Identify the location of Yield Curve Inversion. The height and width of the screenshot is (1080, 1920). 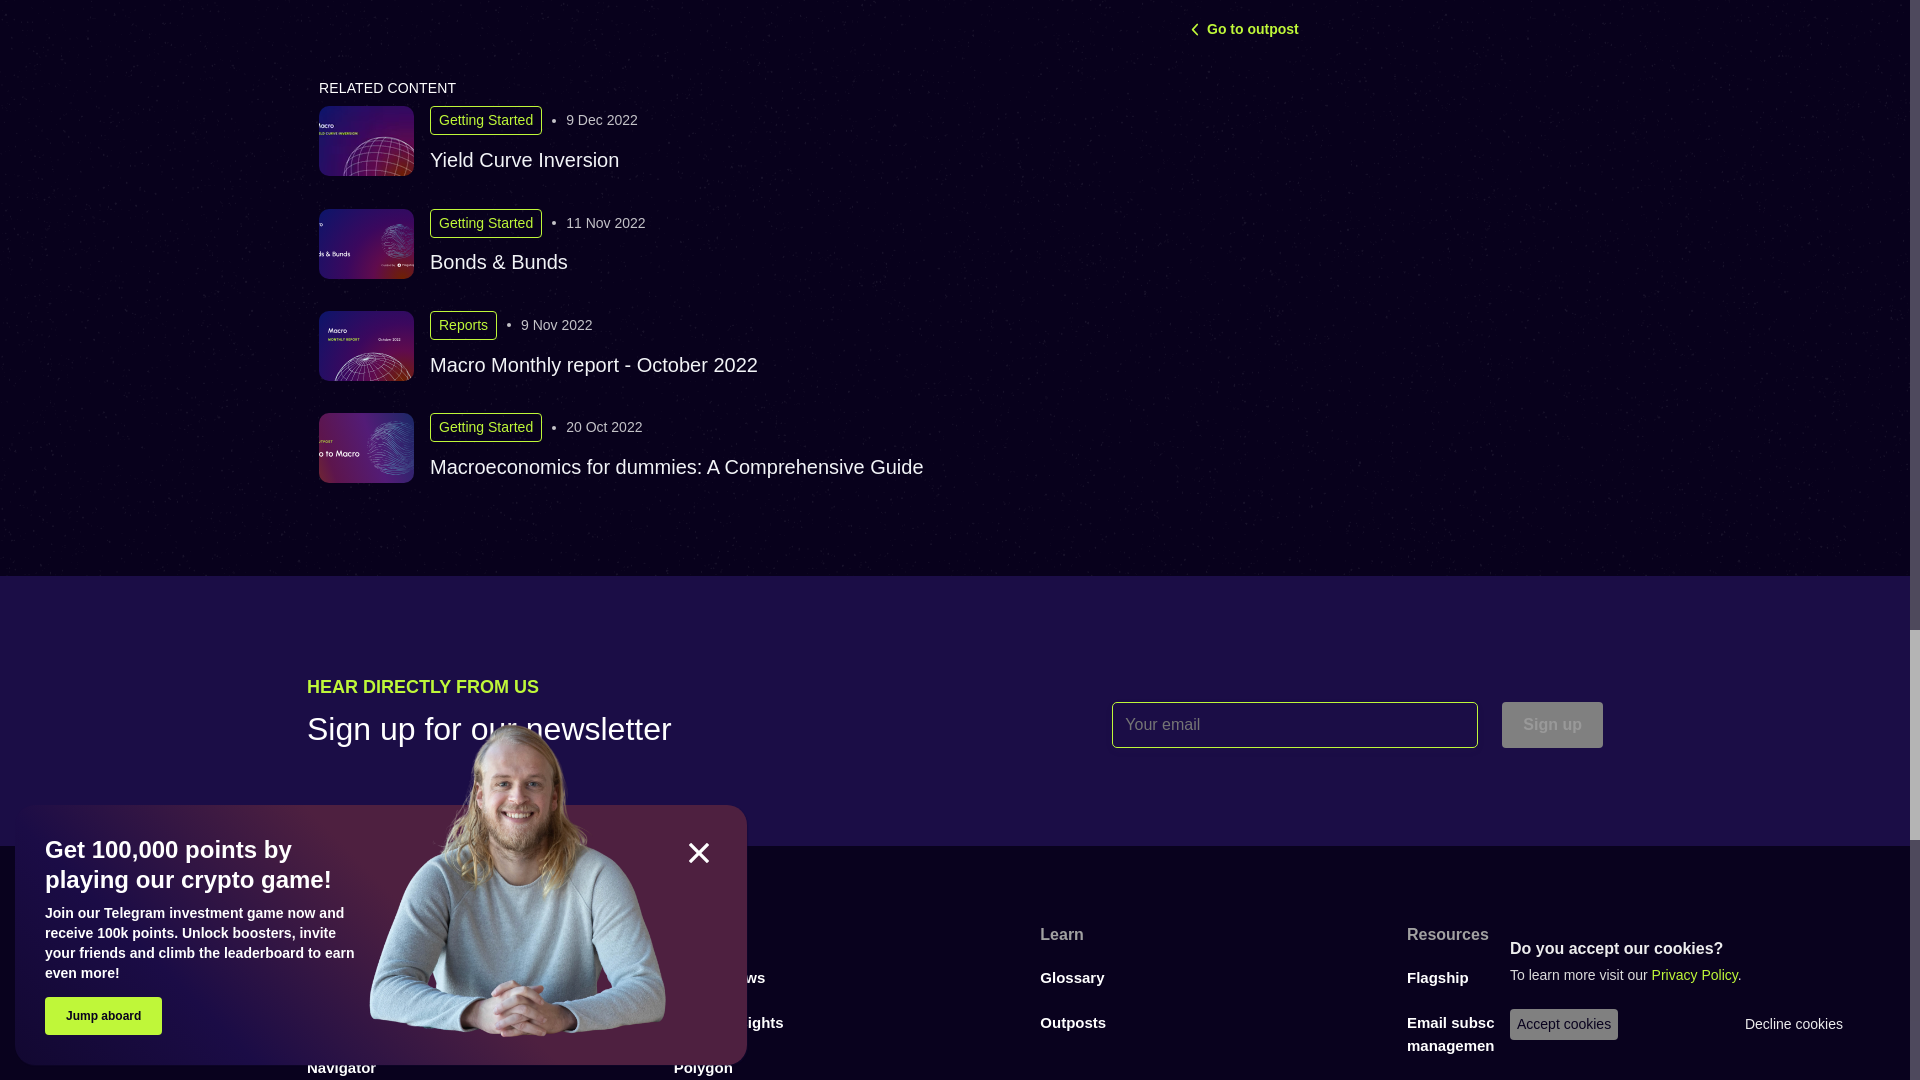
(524, 160).